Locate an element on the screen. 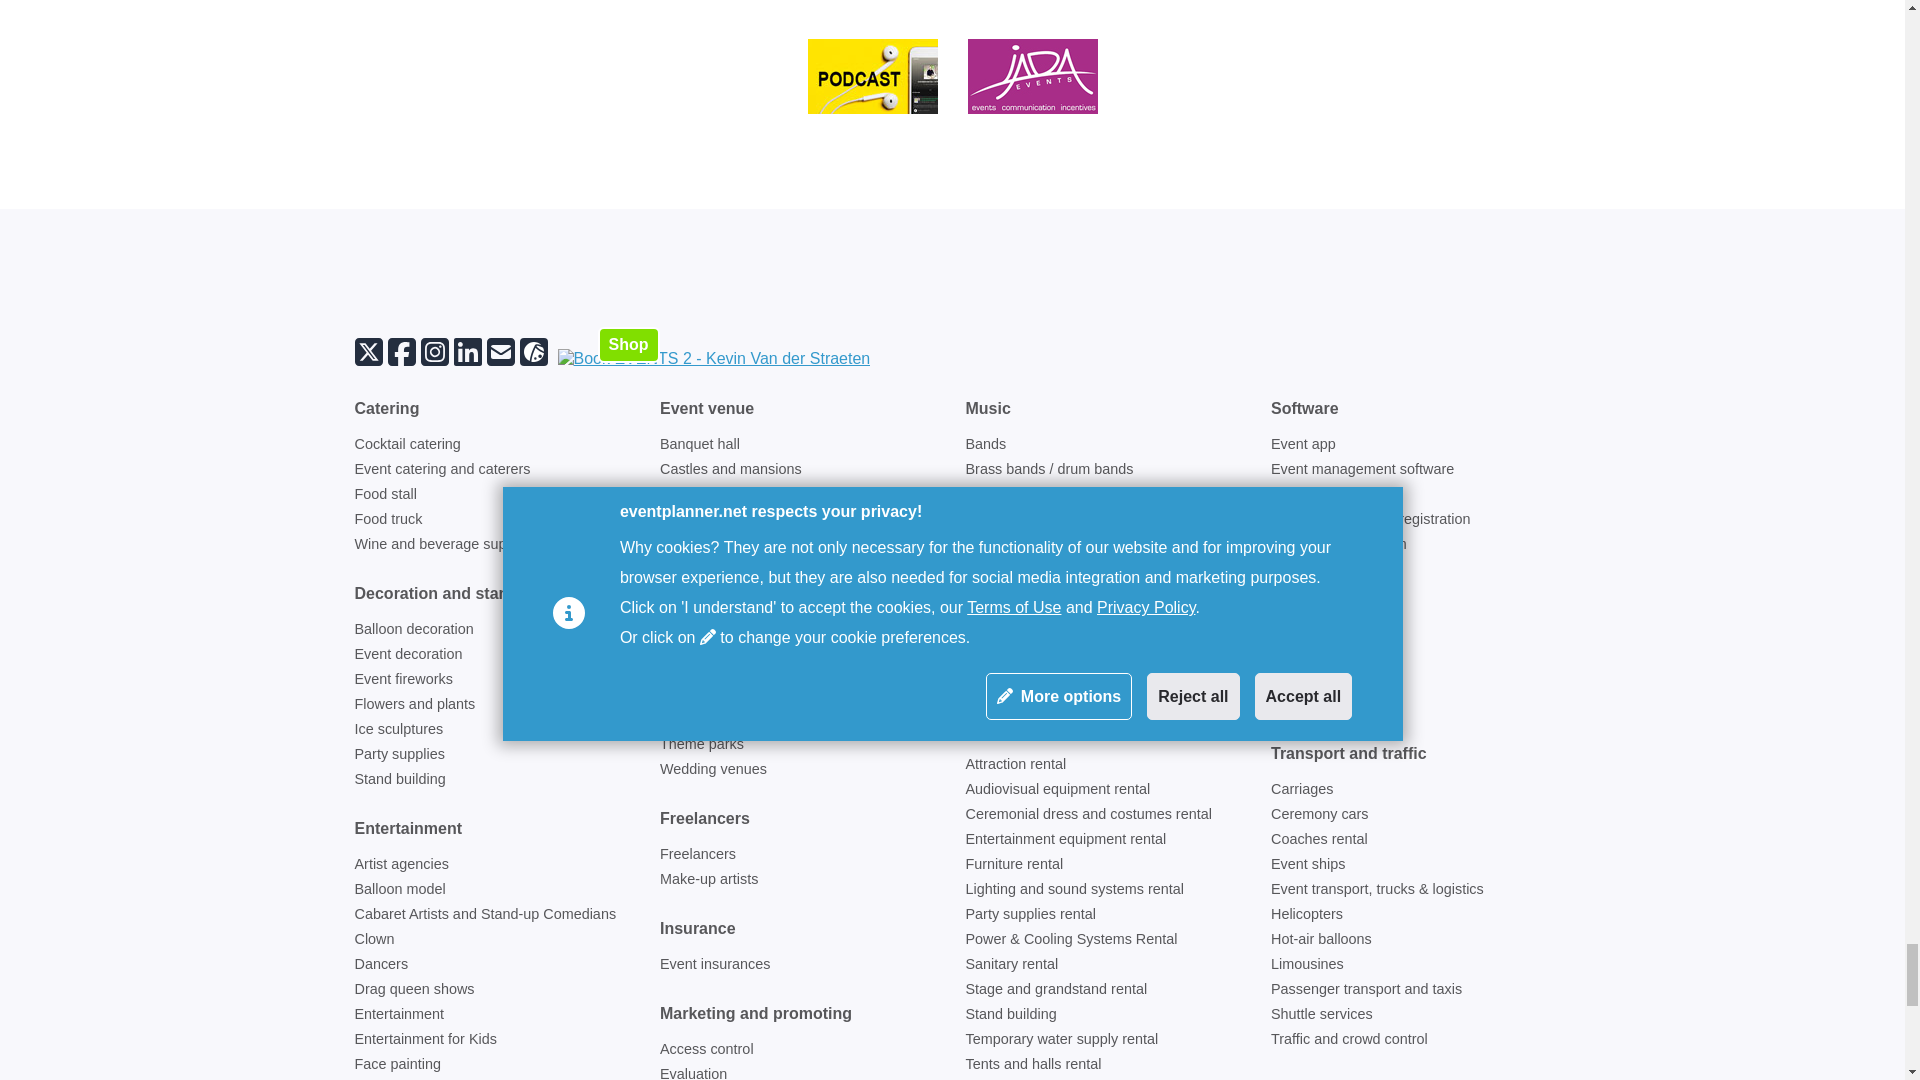 The height and width of the screenshot is (1080, 1920). balloon decoration is located at coordinates (412, 629).